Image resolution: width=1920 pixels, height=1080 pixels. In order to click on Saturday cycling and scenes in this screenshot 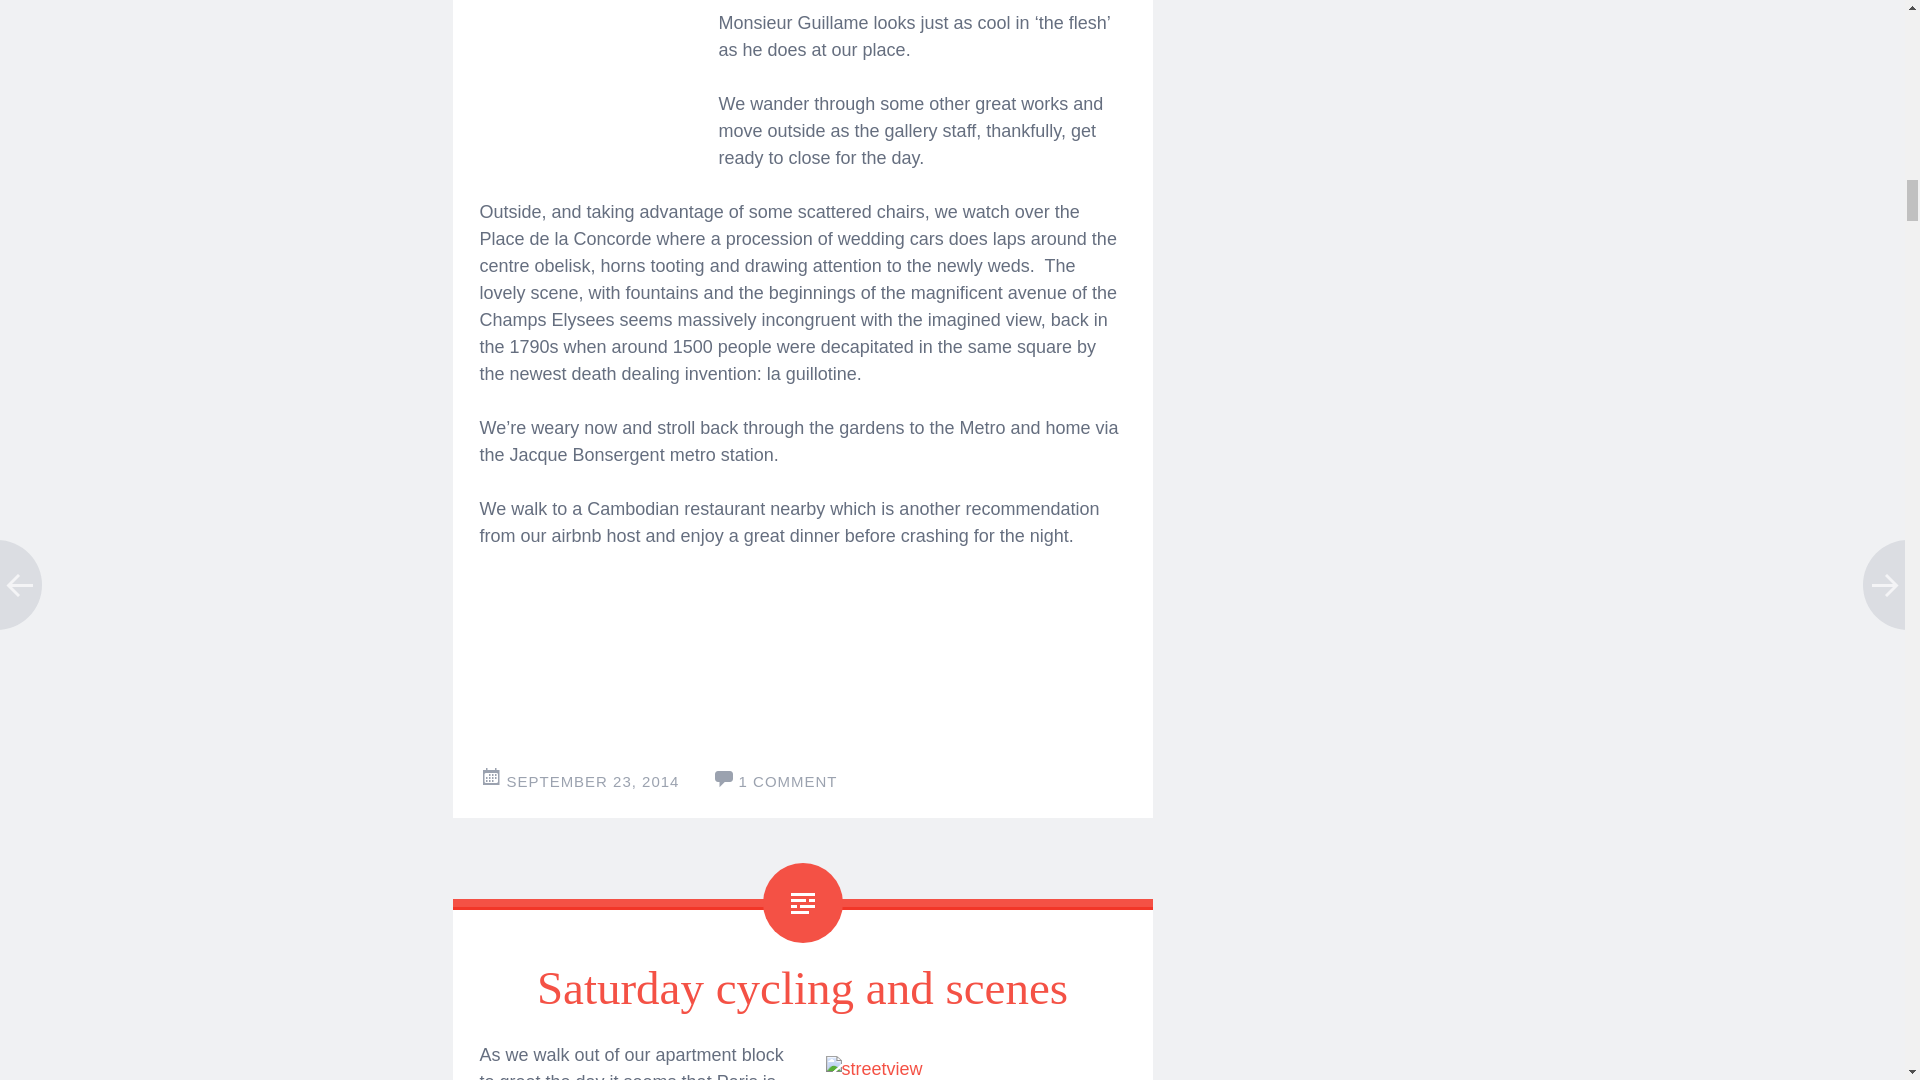, I will do `click(802, 988)`.